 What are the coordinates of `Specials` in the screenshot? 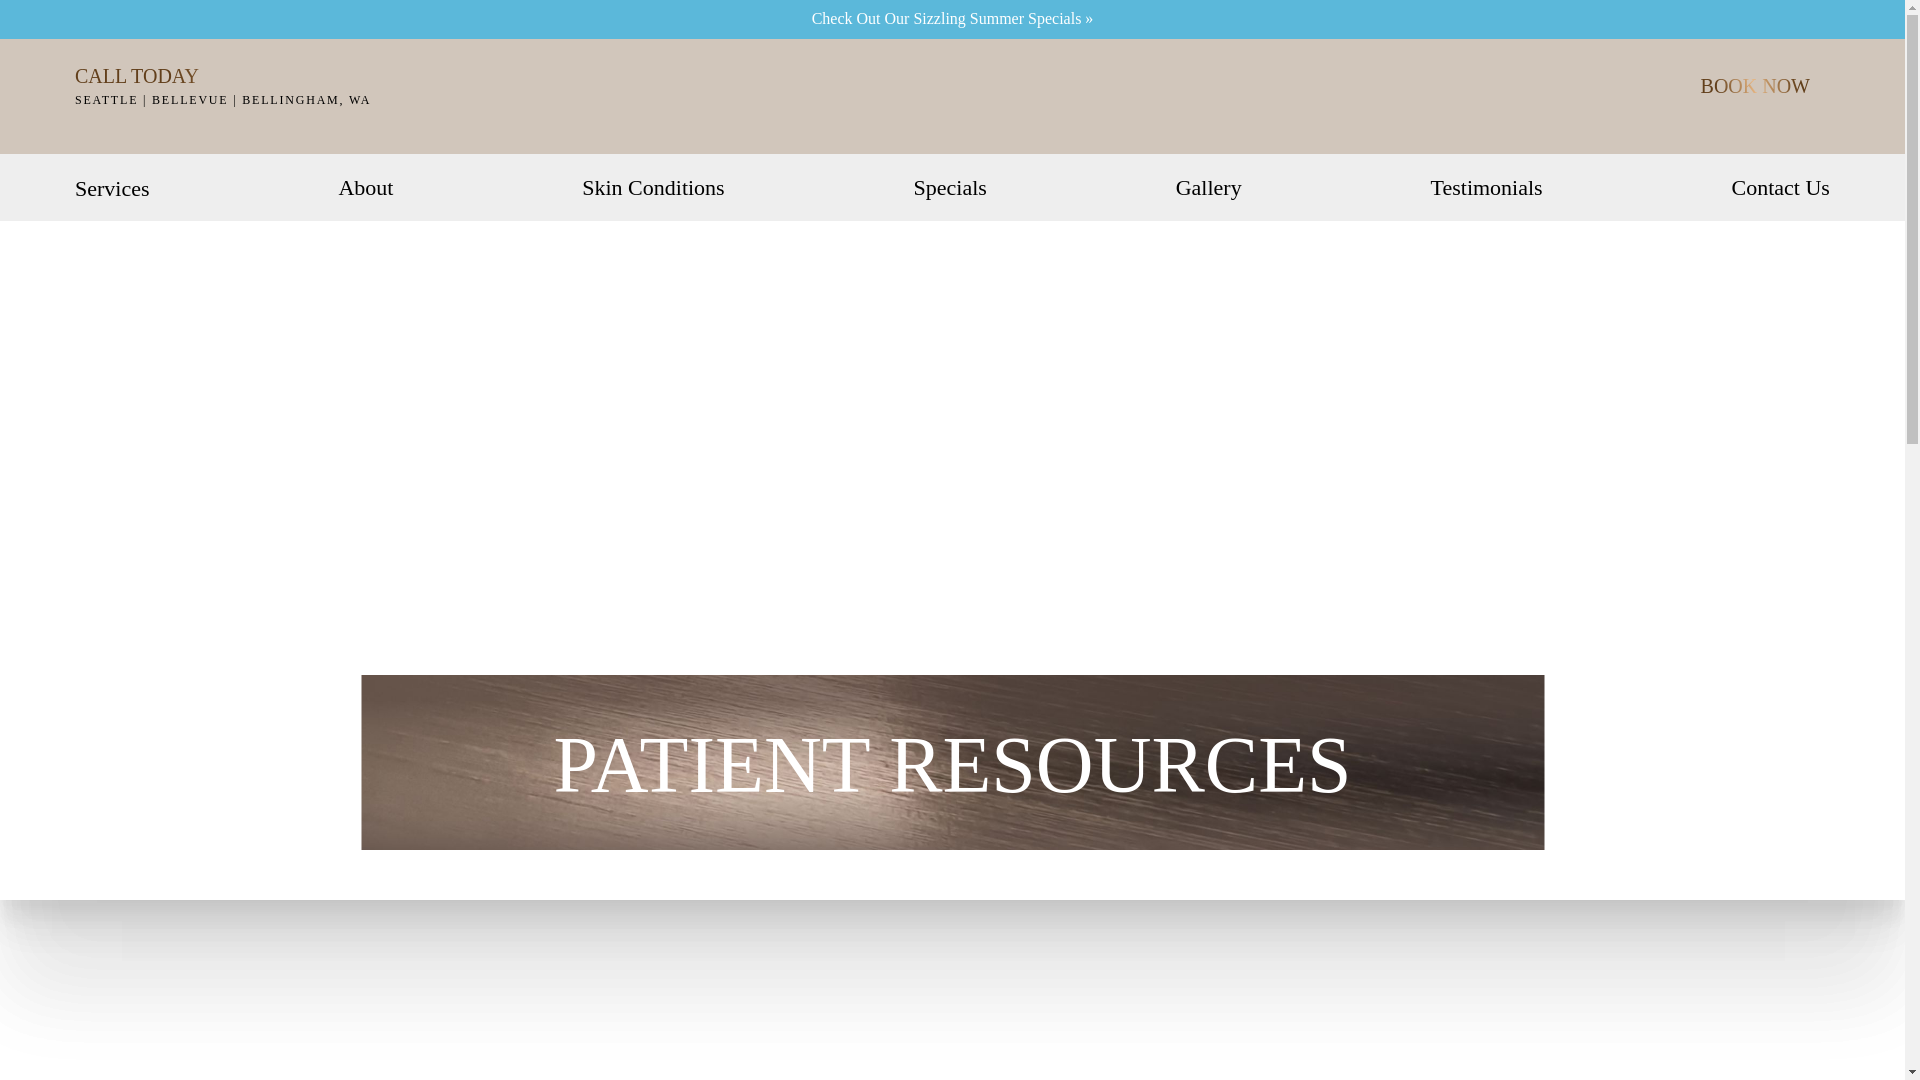 It's located at (950, 188).